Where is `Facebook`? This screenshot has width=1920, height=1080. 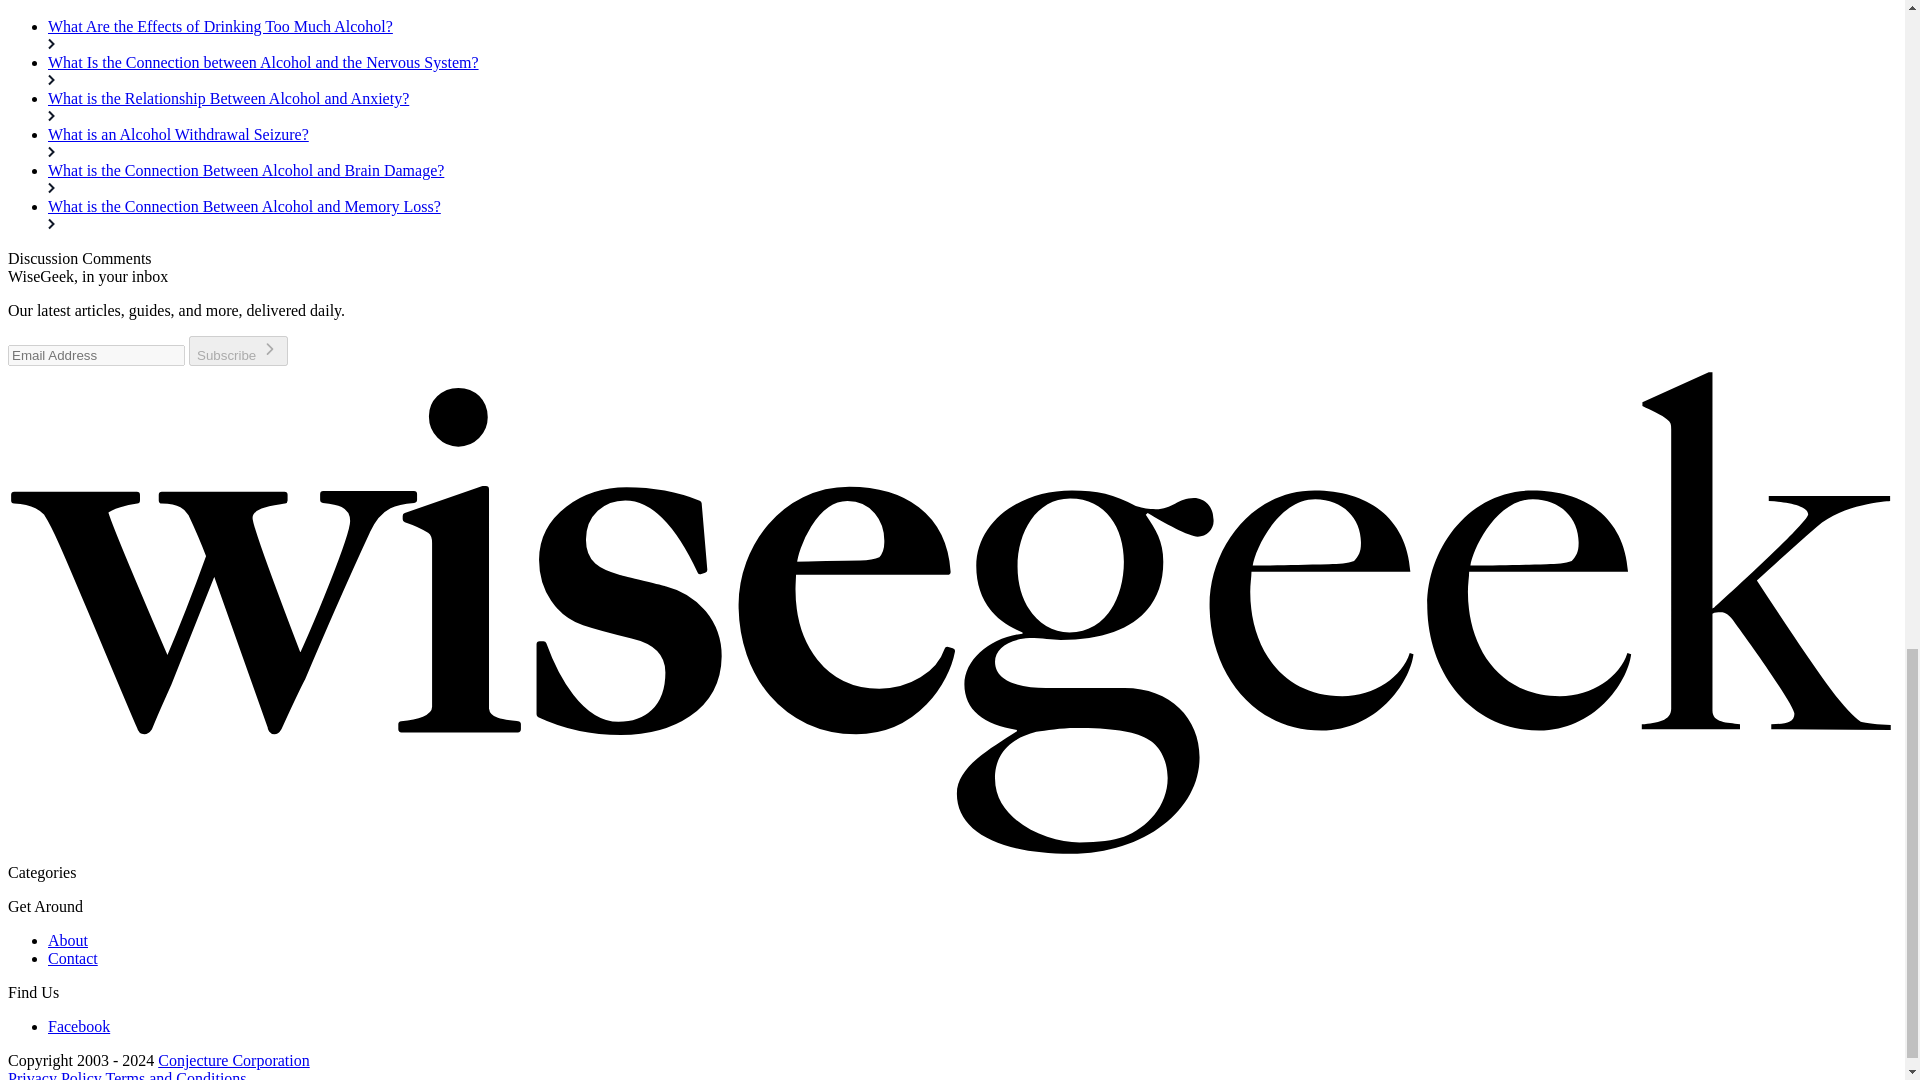
Facebook is located at coordinates (78, 1026).